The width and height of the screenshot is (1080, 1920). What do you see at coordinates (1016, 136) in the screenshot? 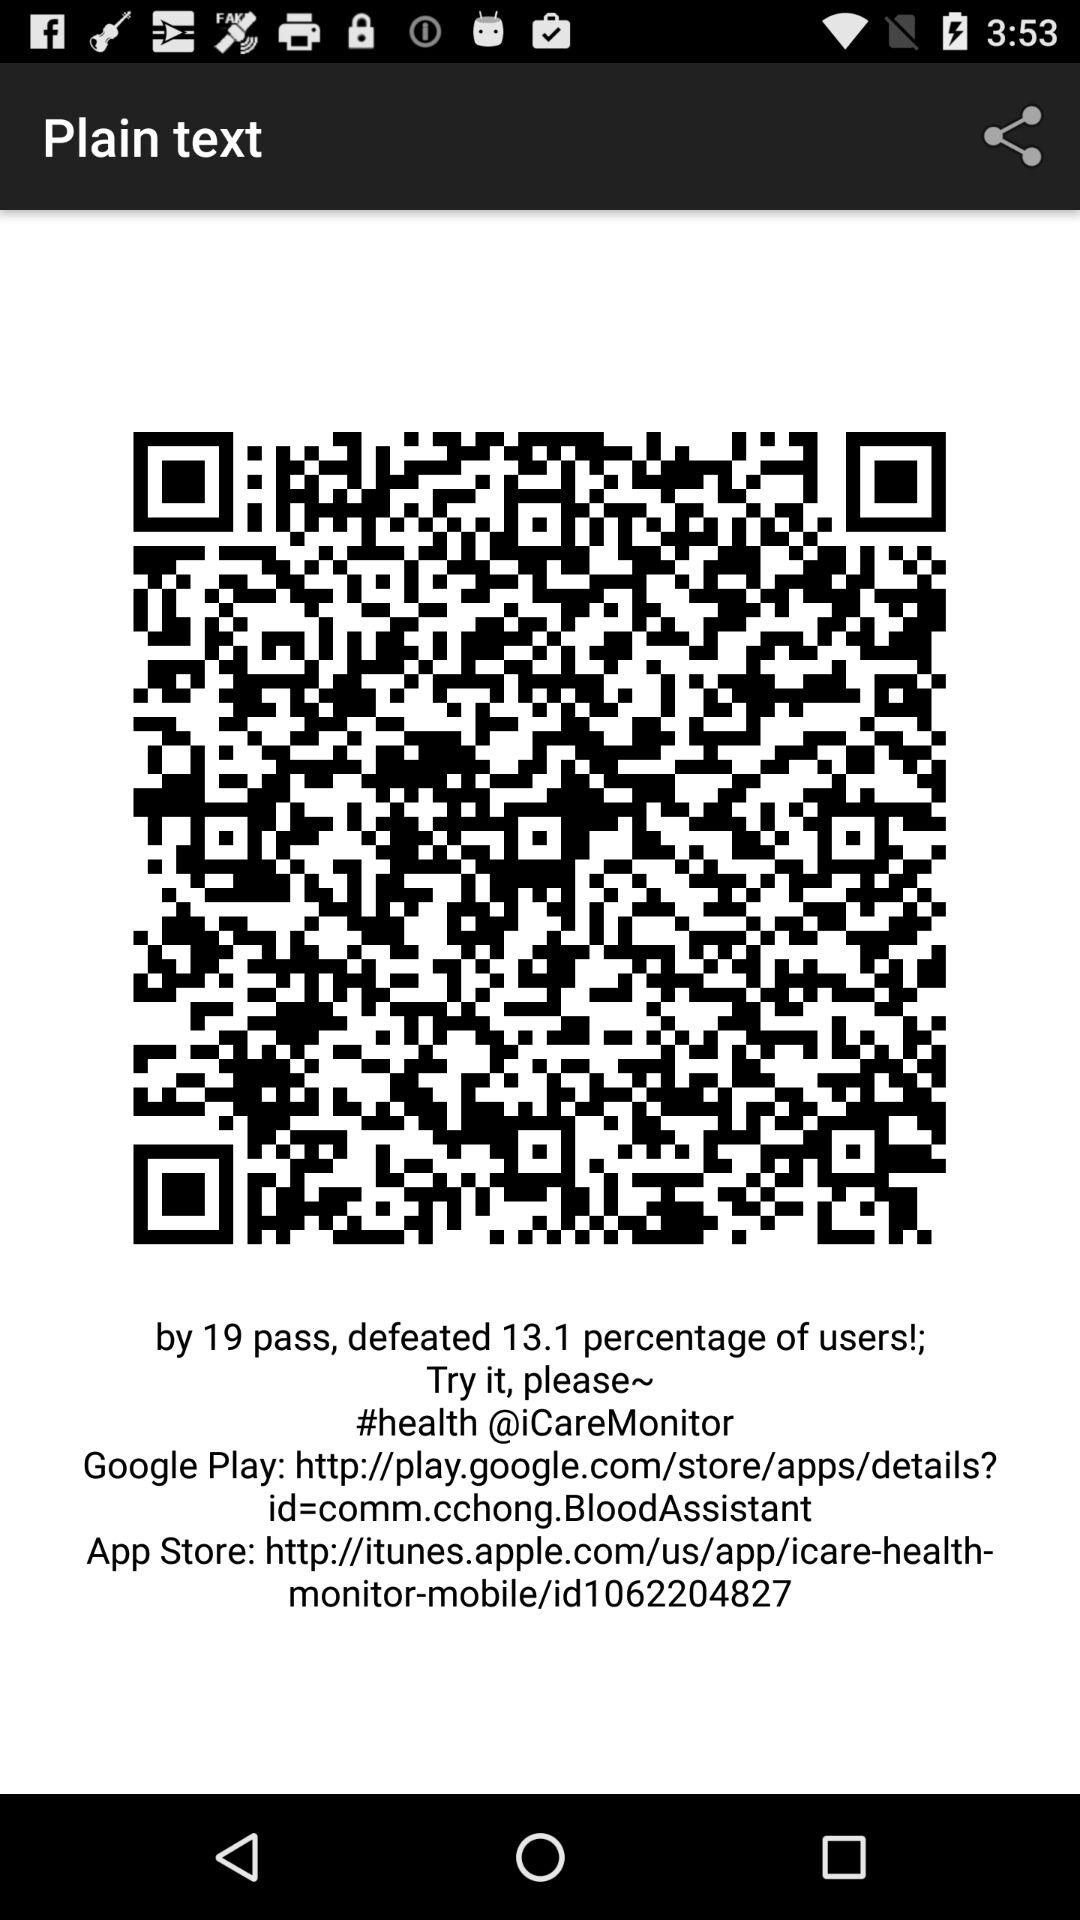
I see `turn on item to the right of plain text item` at bounding box center [1016, 136].